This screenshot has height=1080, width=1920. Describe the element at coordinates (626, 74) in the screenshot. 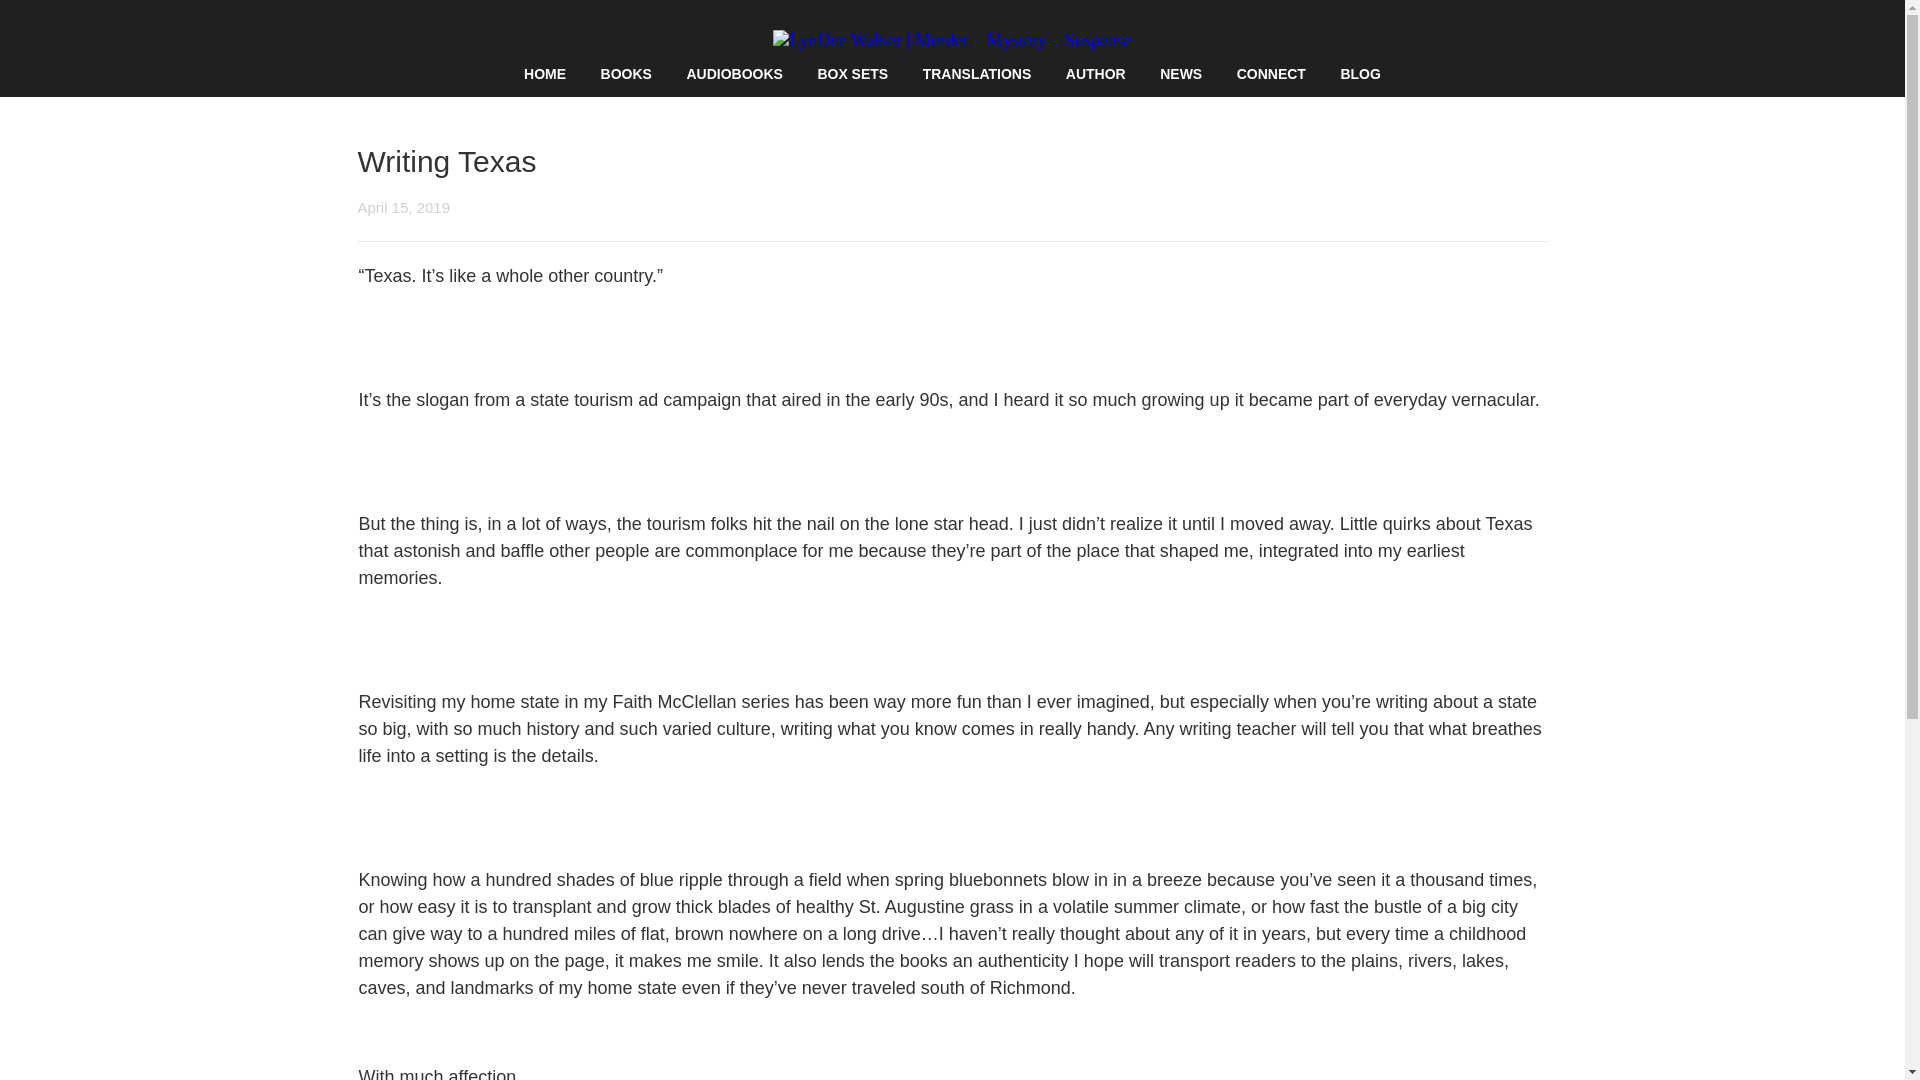

I see `BOOKS` at that location.